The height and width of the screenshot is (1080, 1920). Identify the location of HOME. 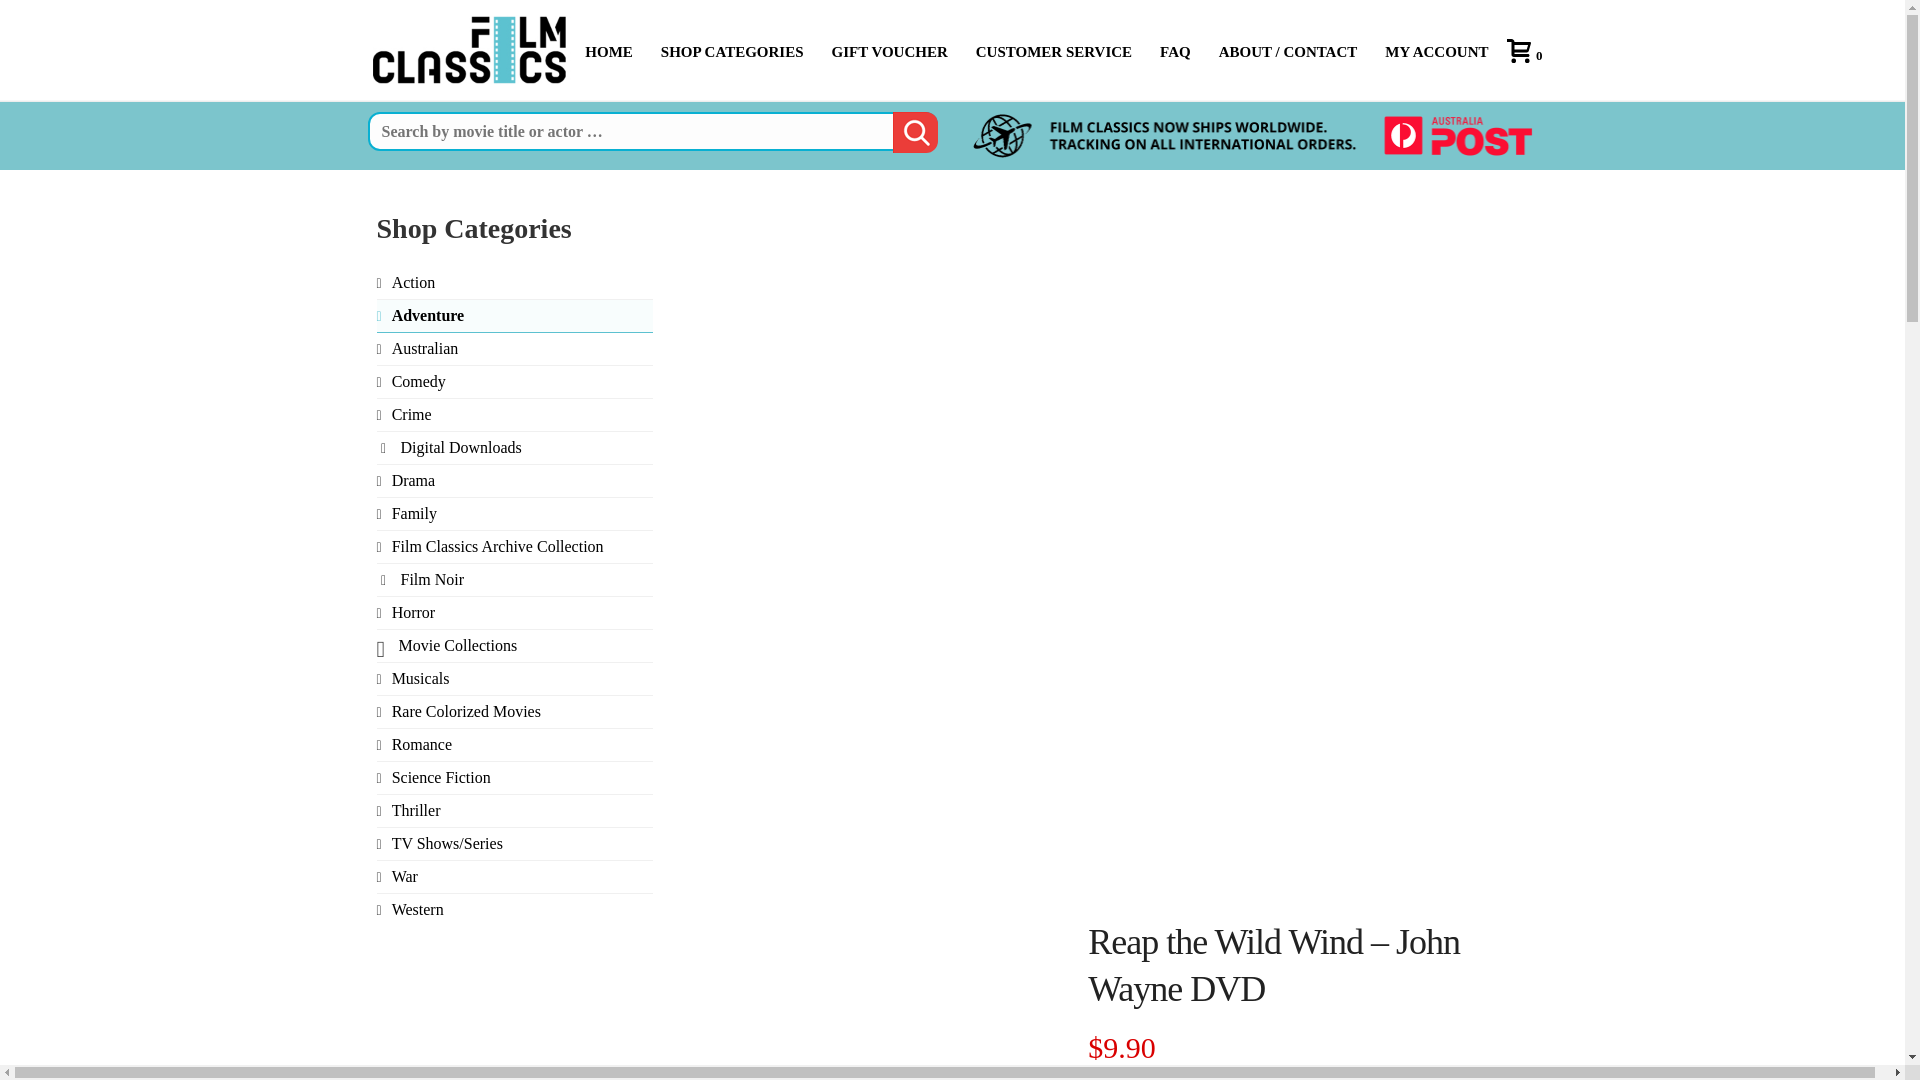
(608, 50).